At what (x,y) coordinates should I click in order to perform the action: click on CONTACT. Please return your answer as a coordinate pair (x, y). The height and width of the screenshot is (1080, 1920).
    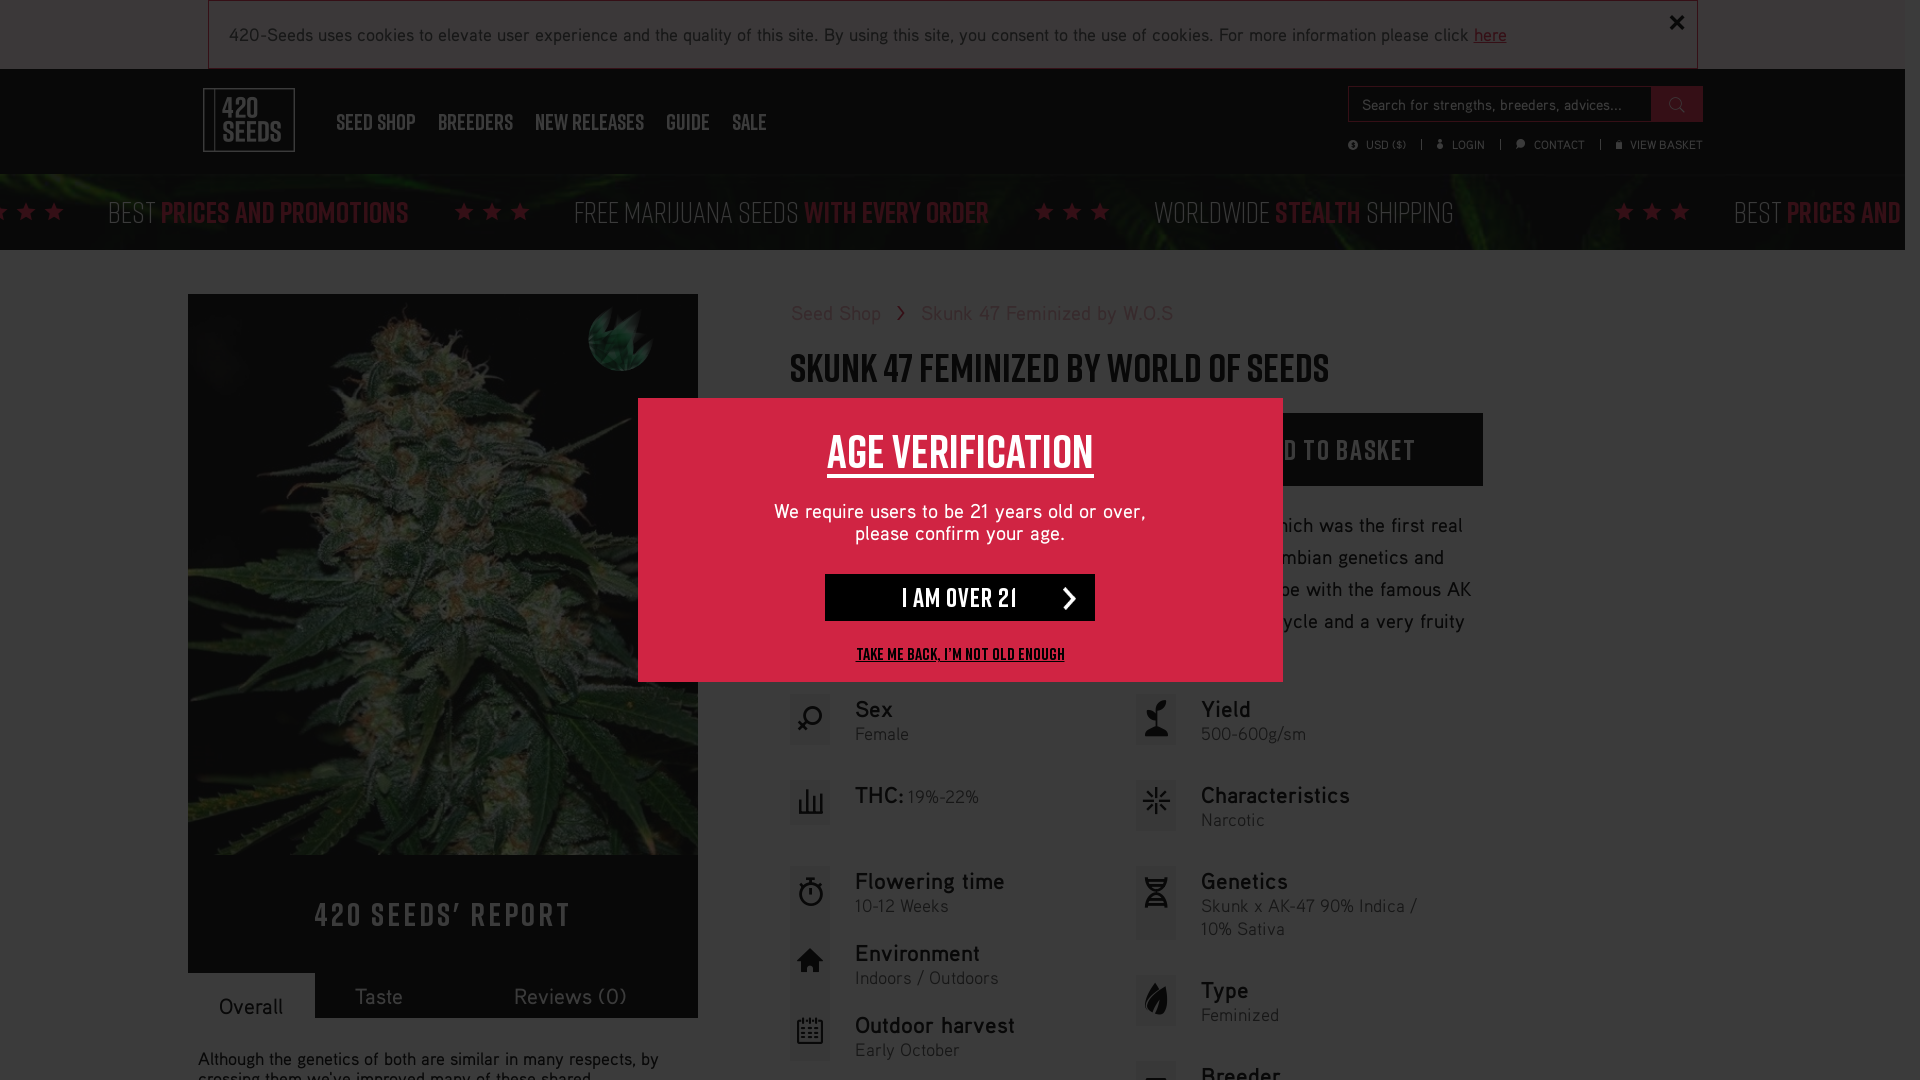
    Looking at the image, I should click on (1550, 144).